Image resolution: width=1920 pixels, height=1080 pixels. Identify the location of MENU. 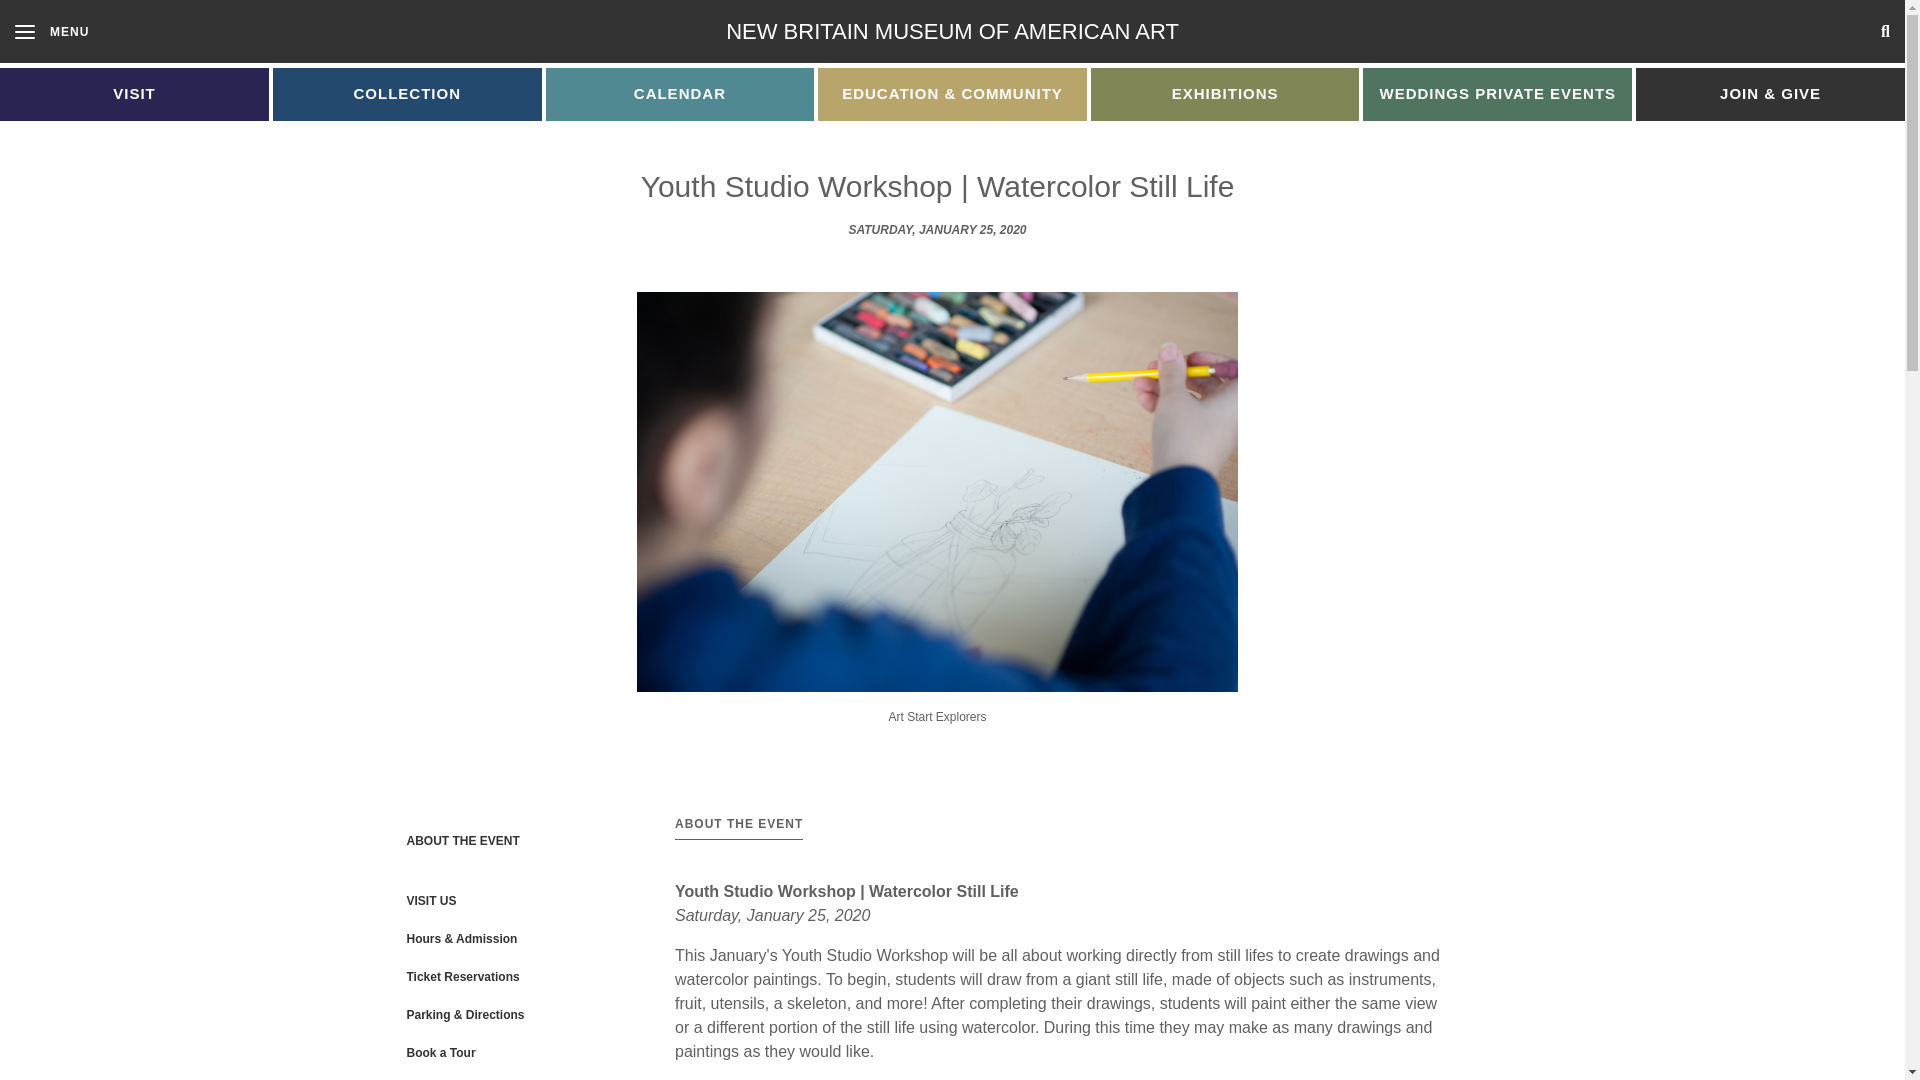
(52, 30).